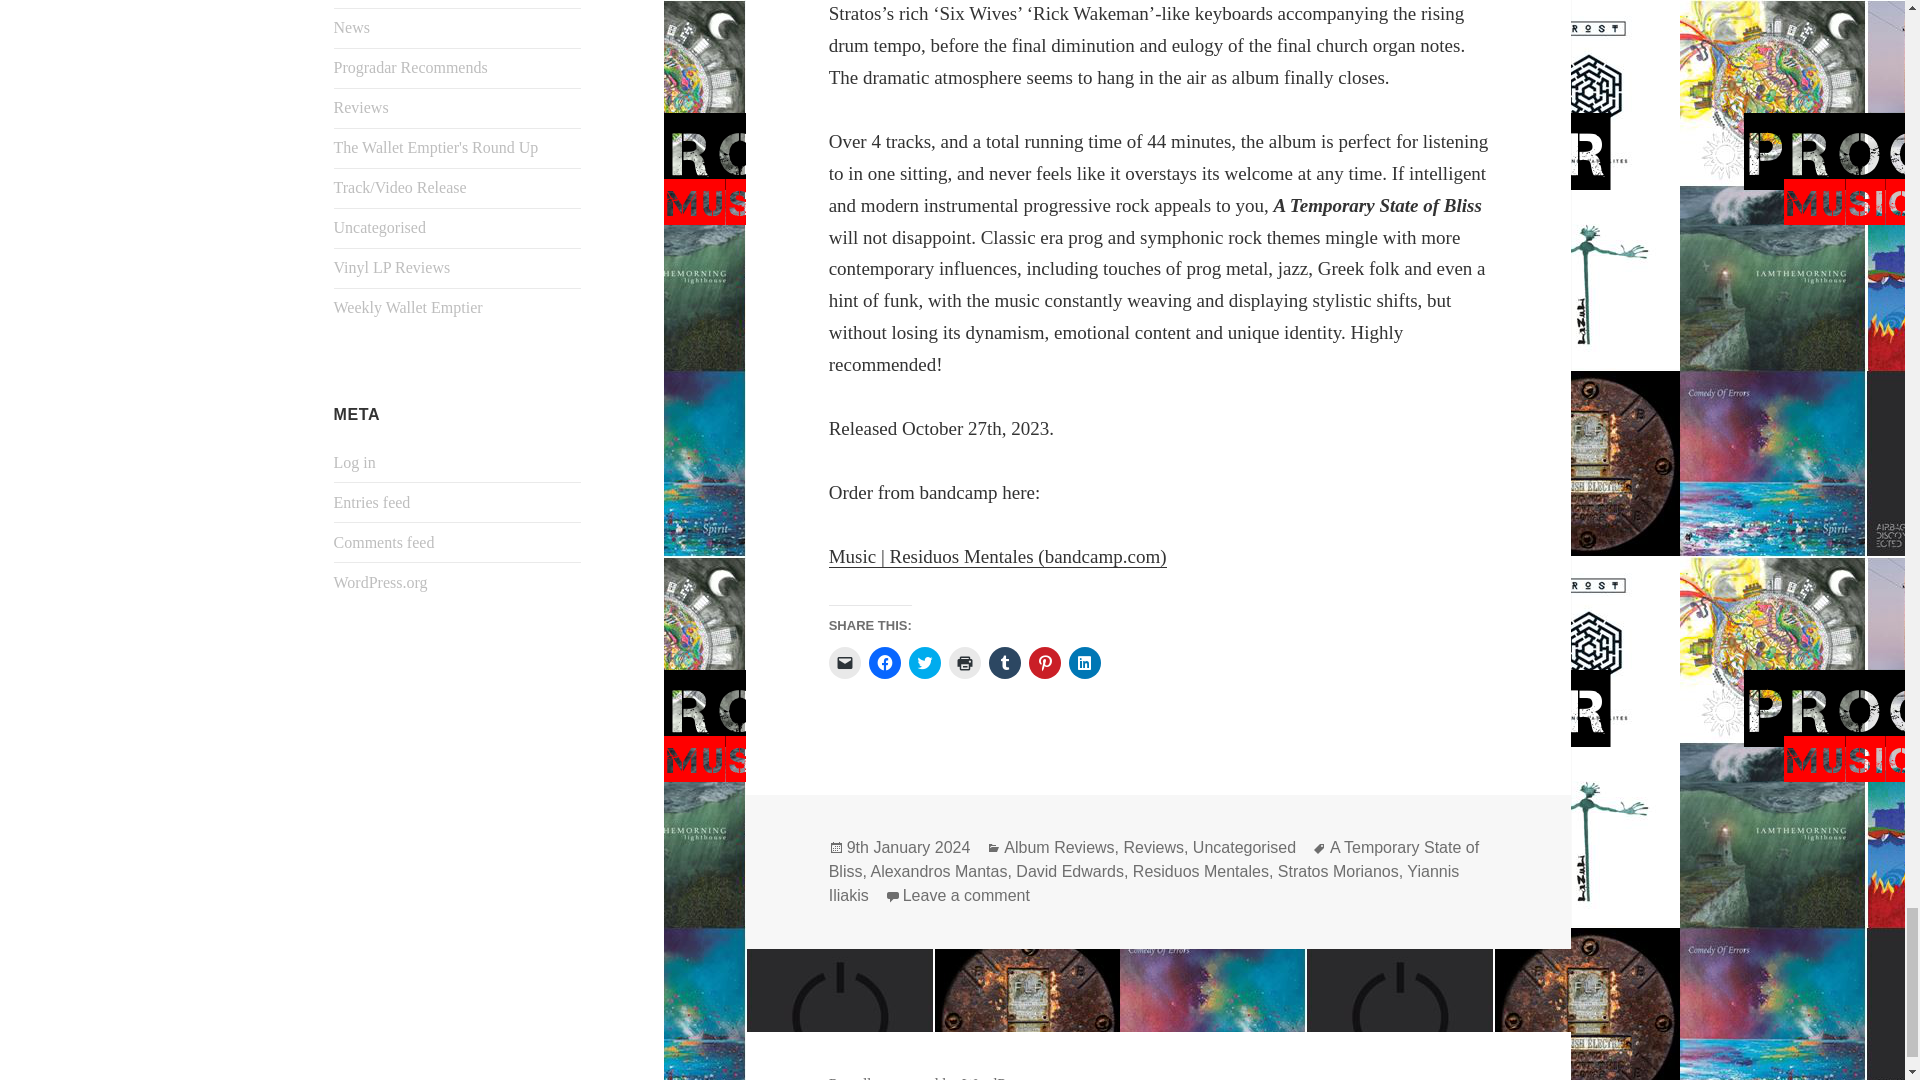 This screenshot has width=1920, height=1080. I want to click on Click to print, so click(964, 662).